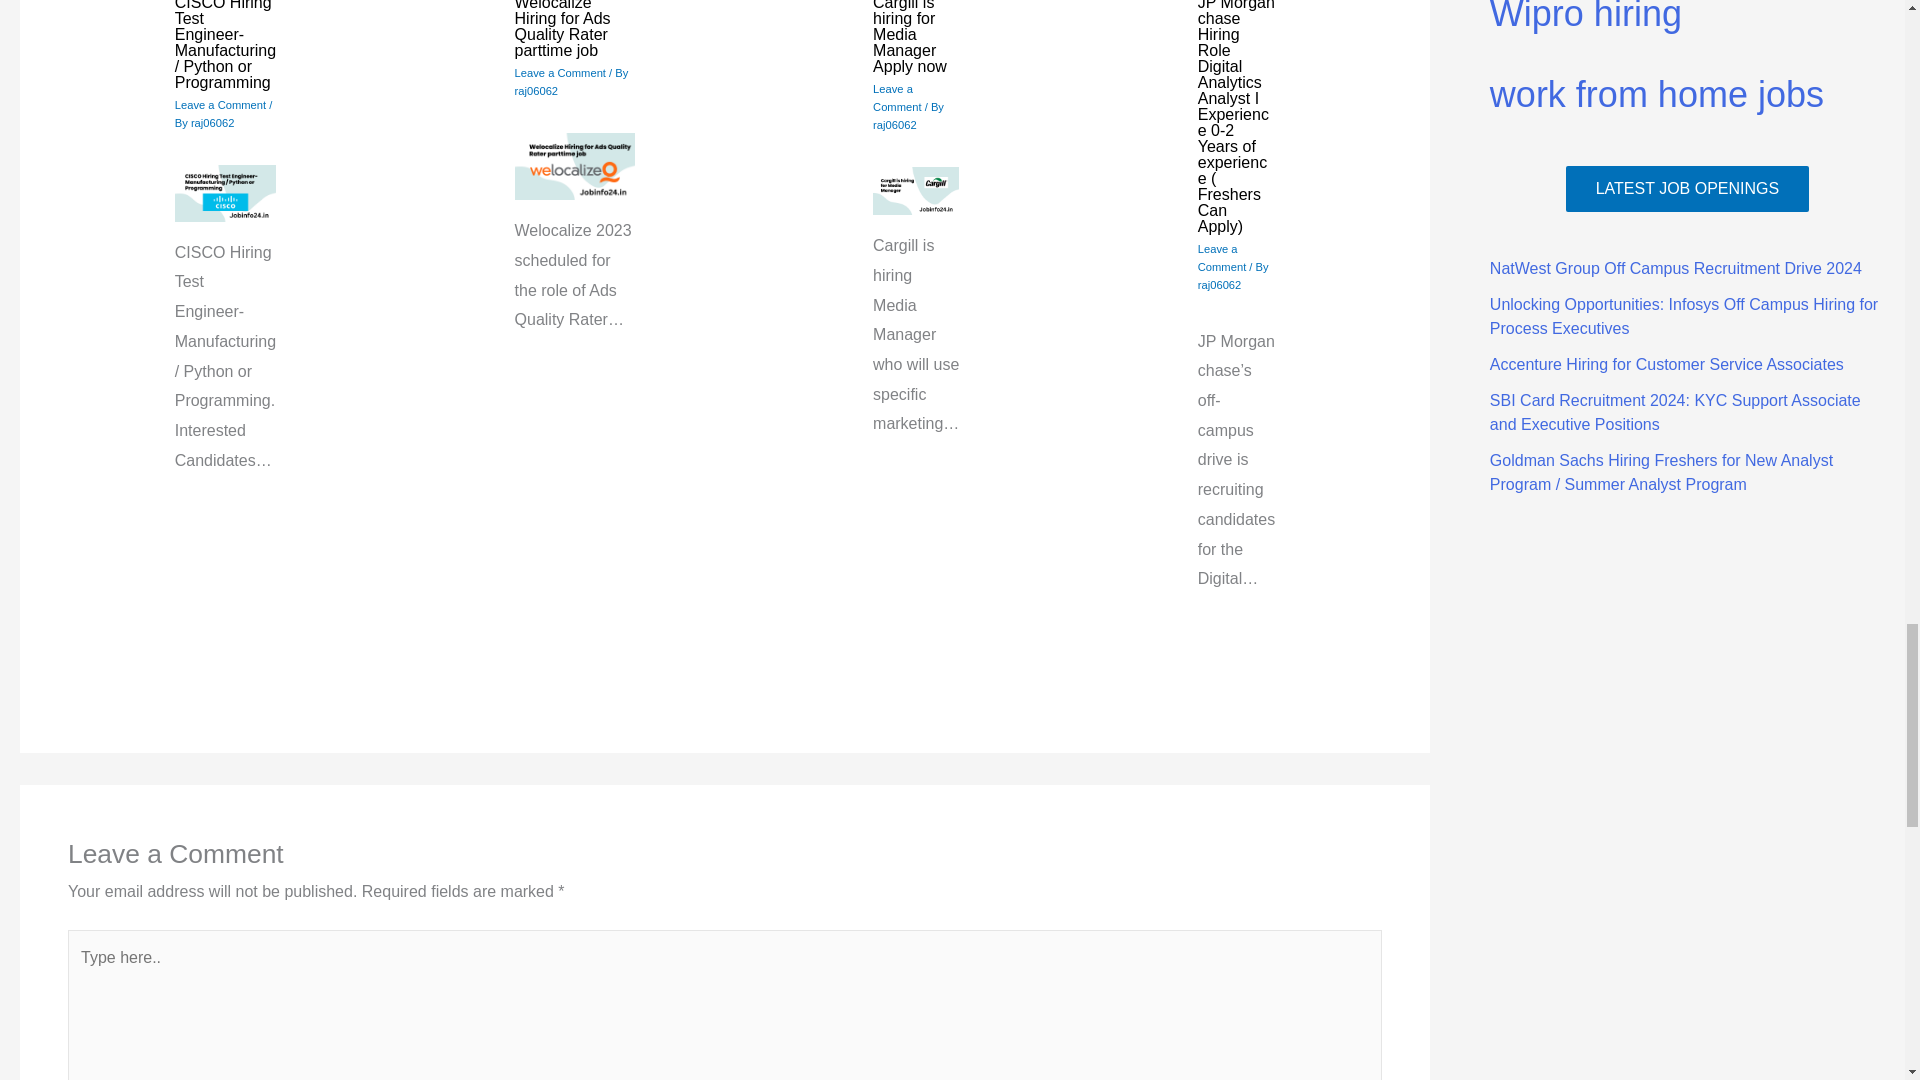 This screenshot has width=1920, height=1080. Describe the element at coordinates (895, 124) in the screenshot. I see `View all posts by raj06062` at that location.